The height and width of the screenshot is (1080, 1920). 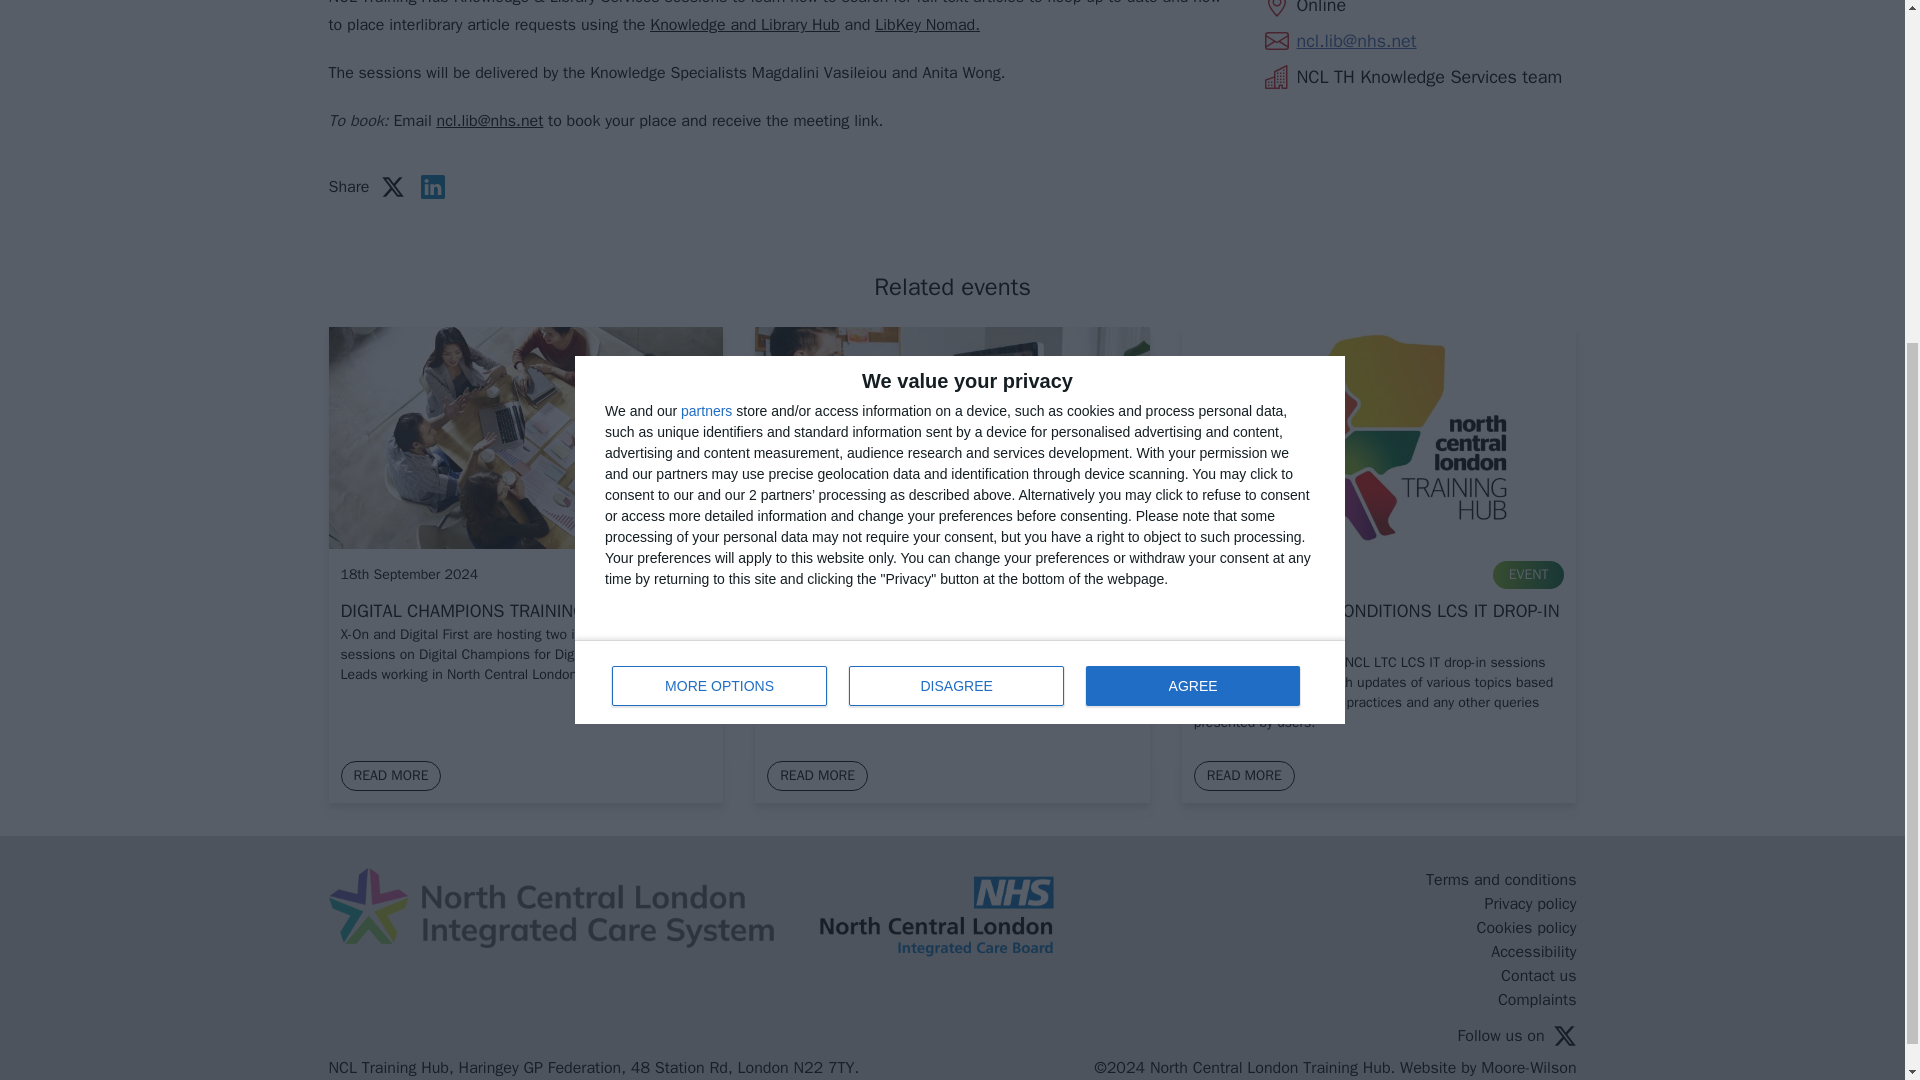 I want to click on X, so click(x=1564, y=1035).